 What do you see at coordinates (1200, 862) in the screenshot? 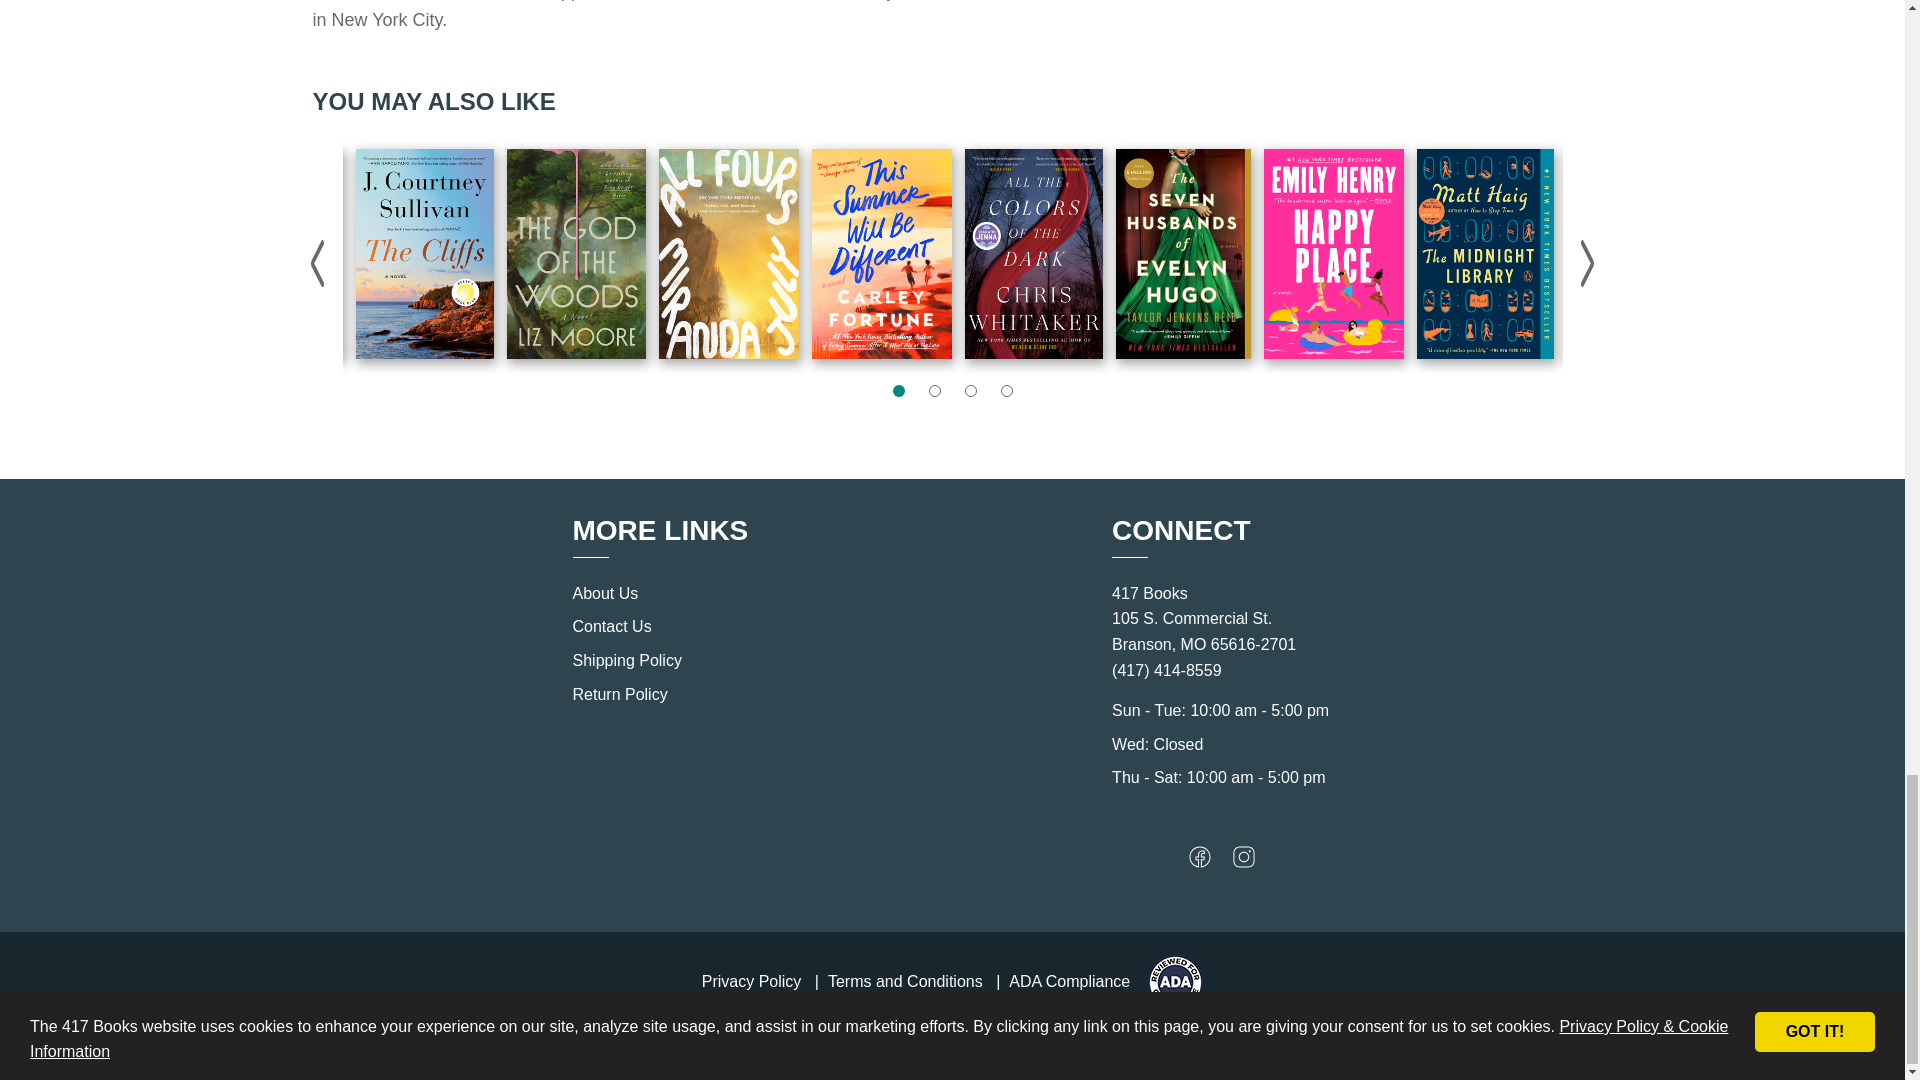
I see `Connect with Facebook` at bounding box center [1200, 862].